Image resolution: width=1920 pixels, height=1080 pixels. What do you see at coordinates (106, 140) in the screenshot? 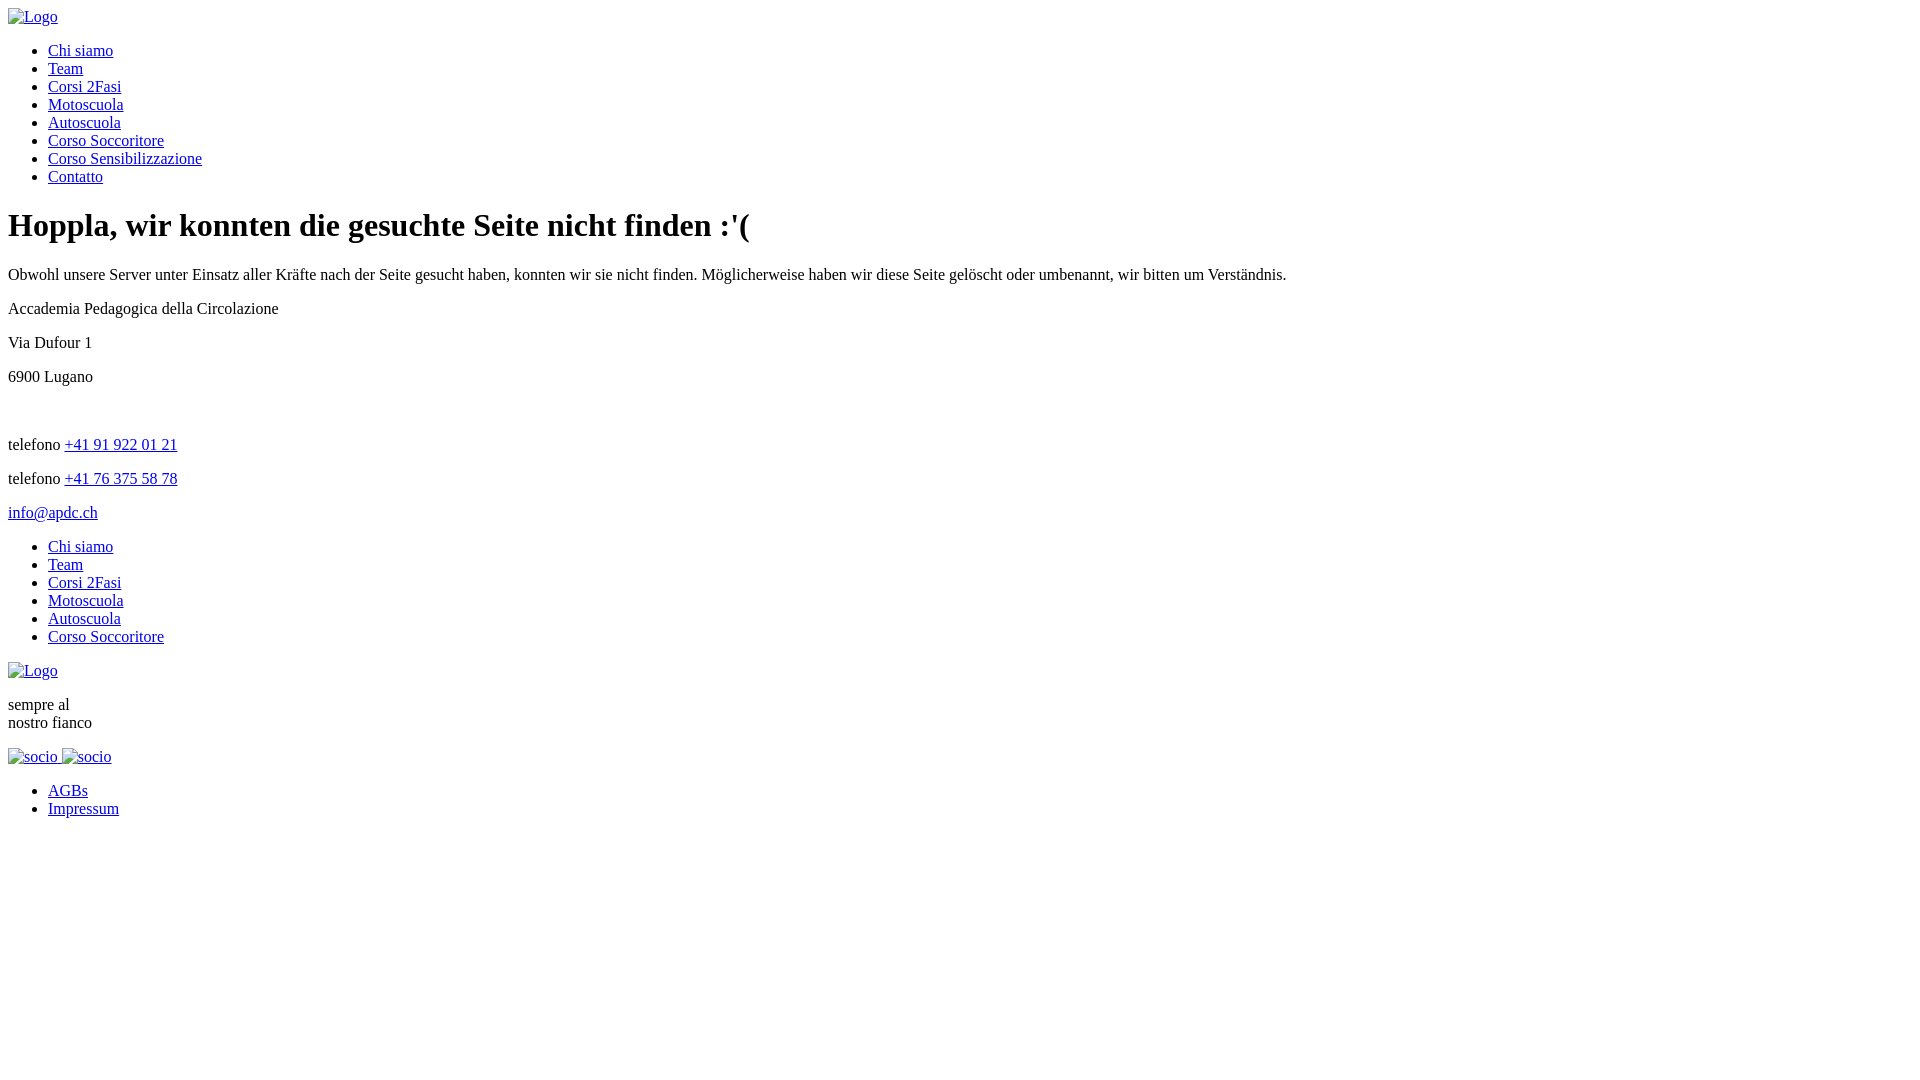
I see `Corso Soccoritore` at bounding box center [106, 140].